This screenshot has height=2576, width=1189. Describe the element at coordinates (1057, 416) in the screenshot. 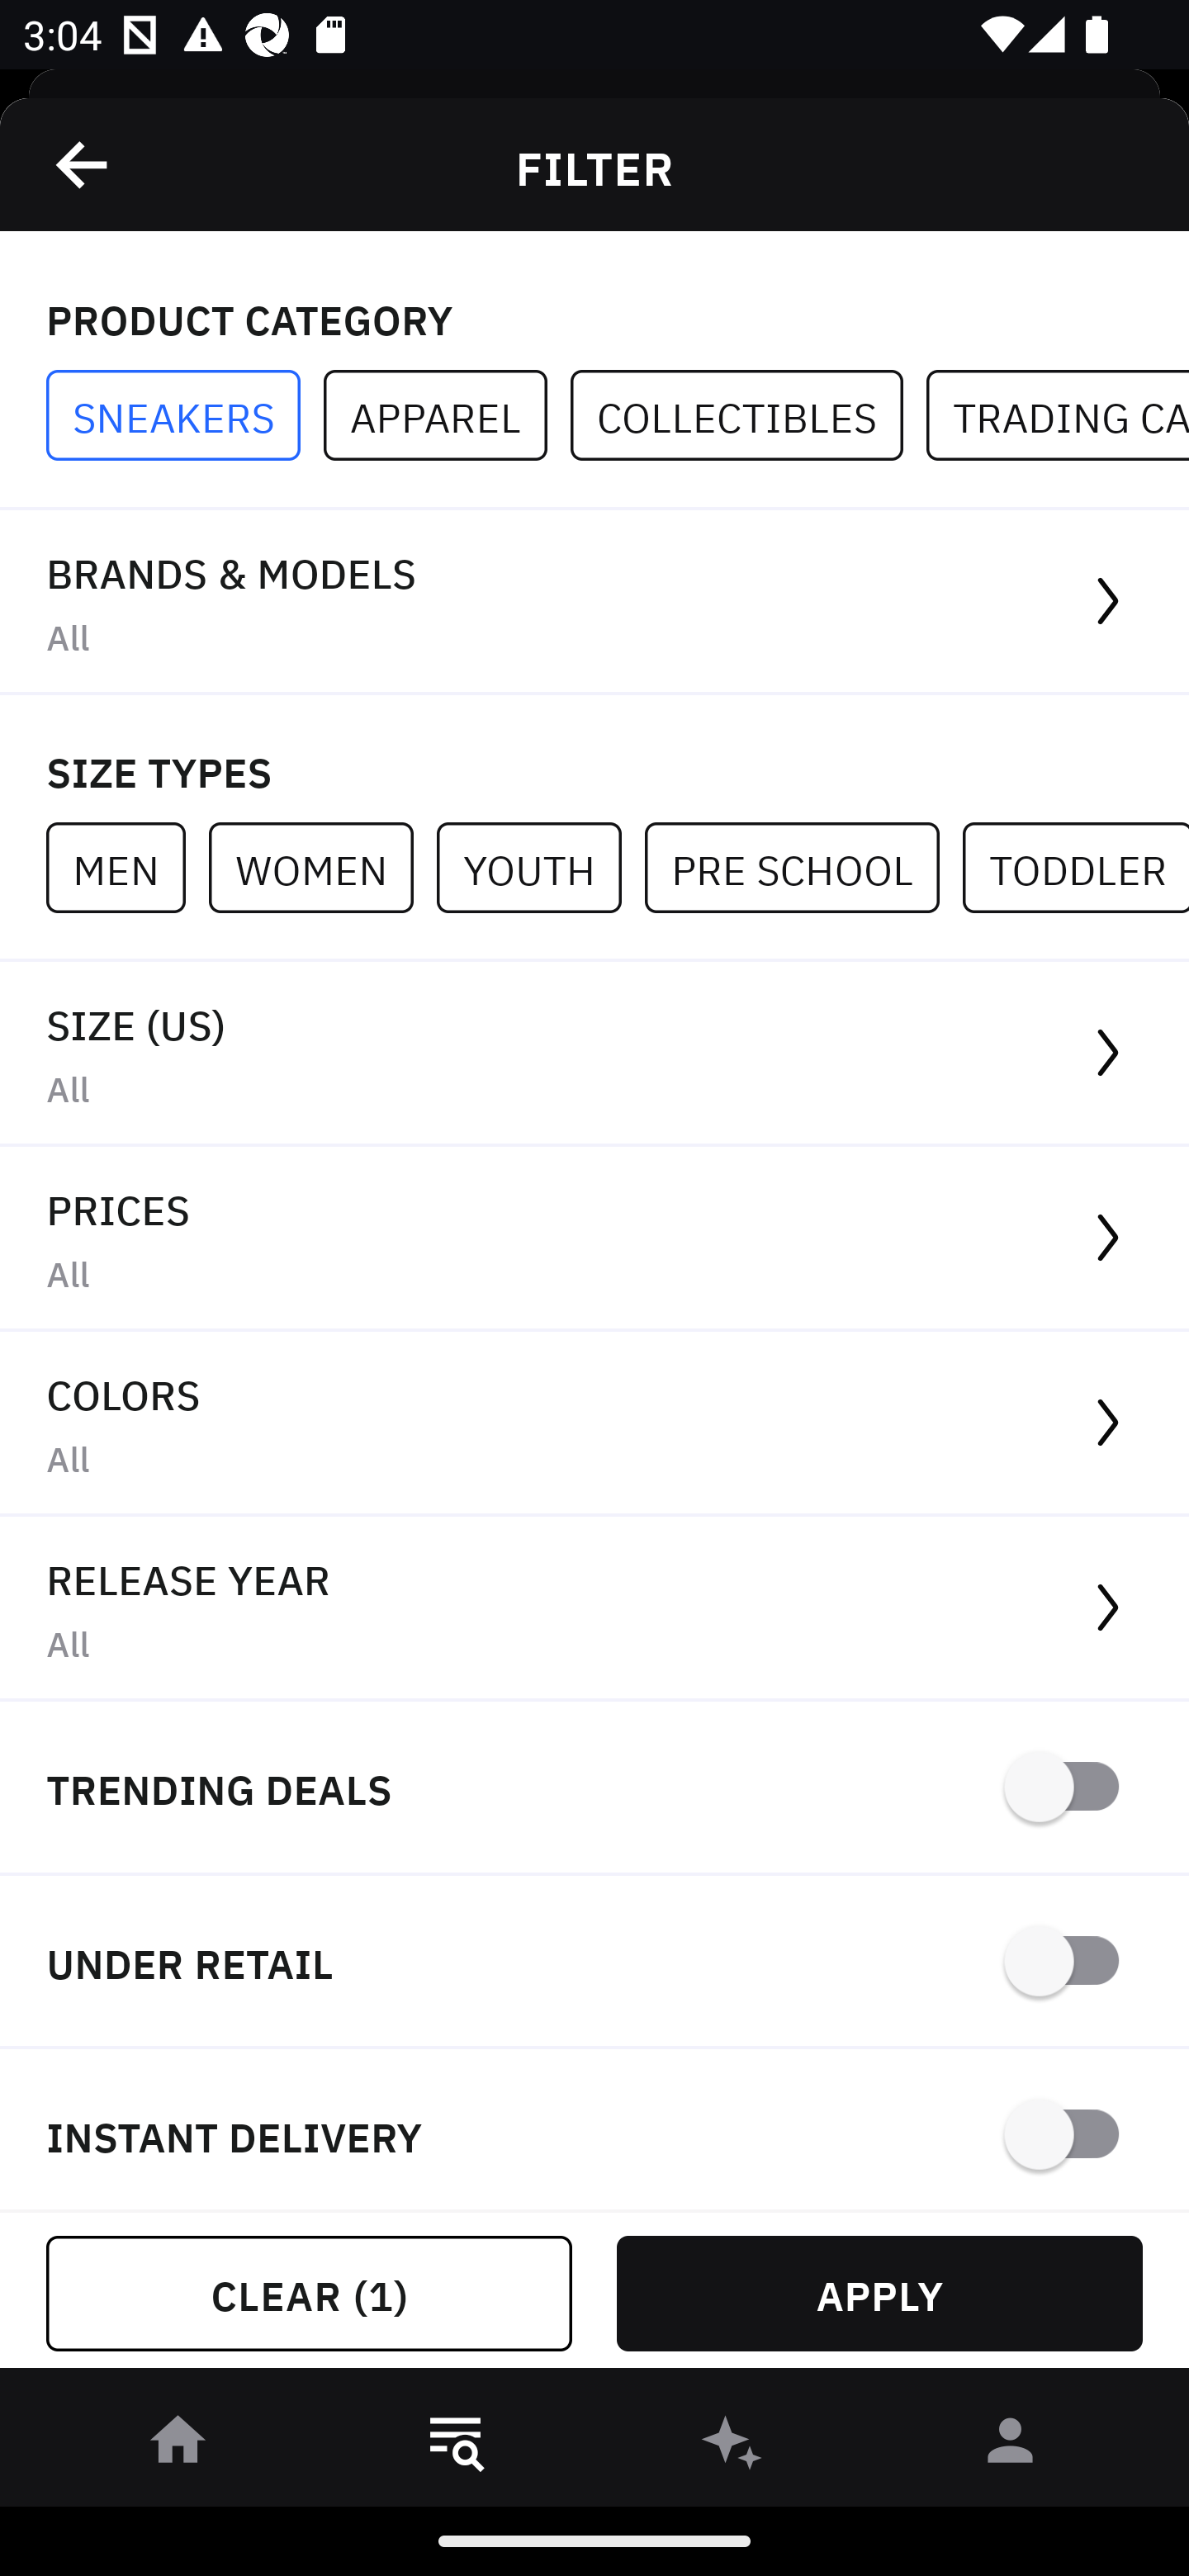

I see `TRADING CARDS` at that location.